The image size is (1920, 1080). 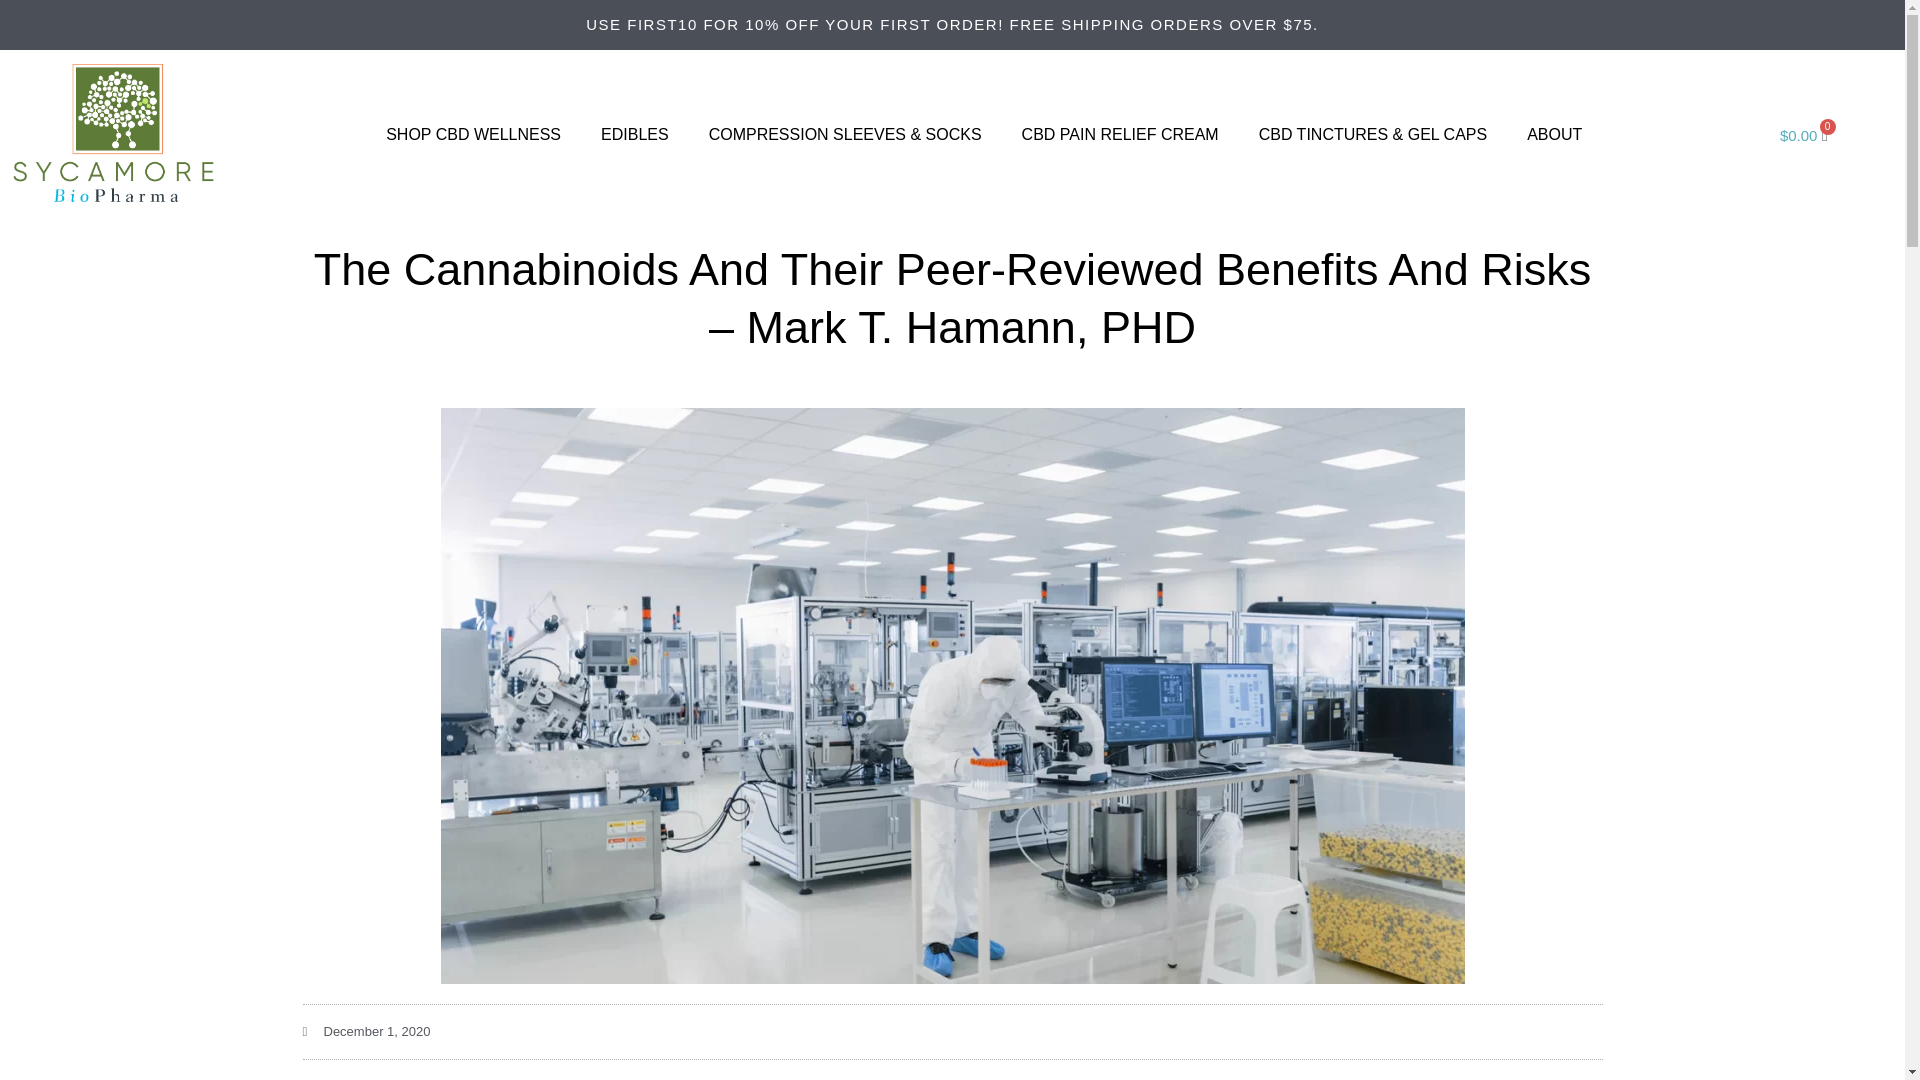 What do you see at coordinates (1120, 134) in the screenshot?
I see `CBD PAIN RELIEF CREAM` at bounding box center [1120, 134].